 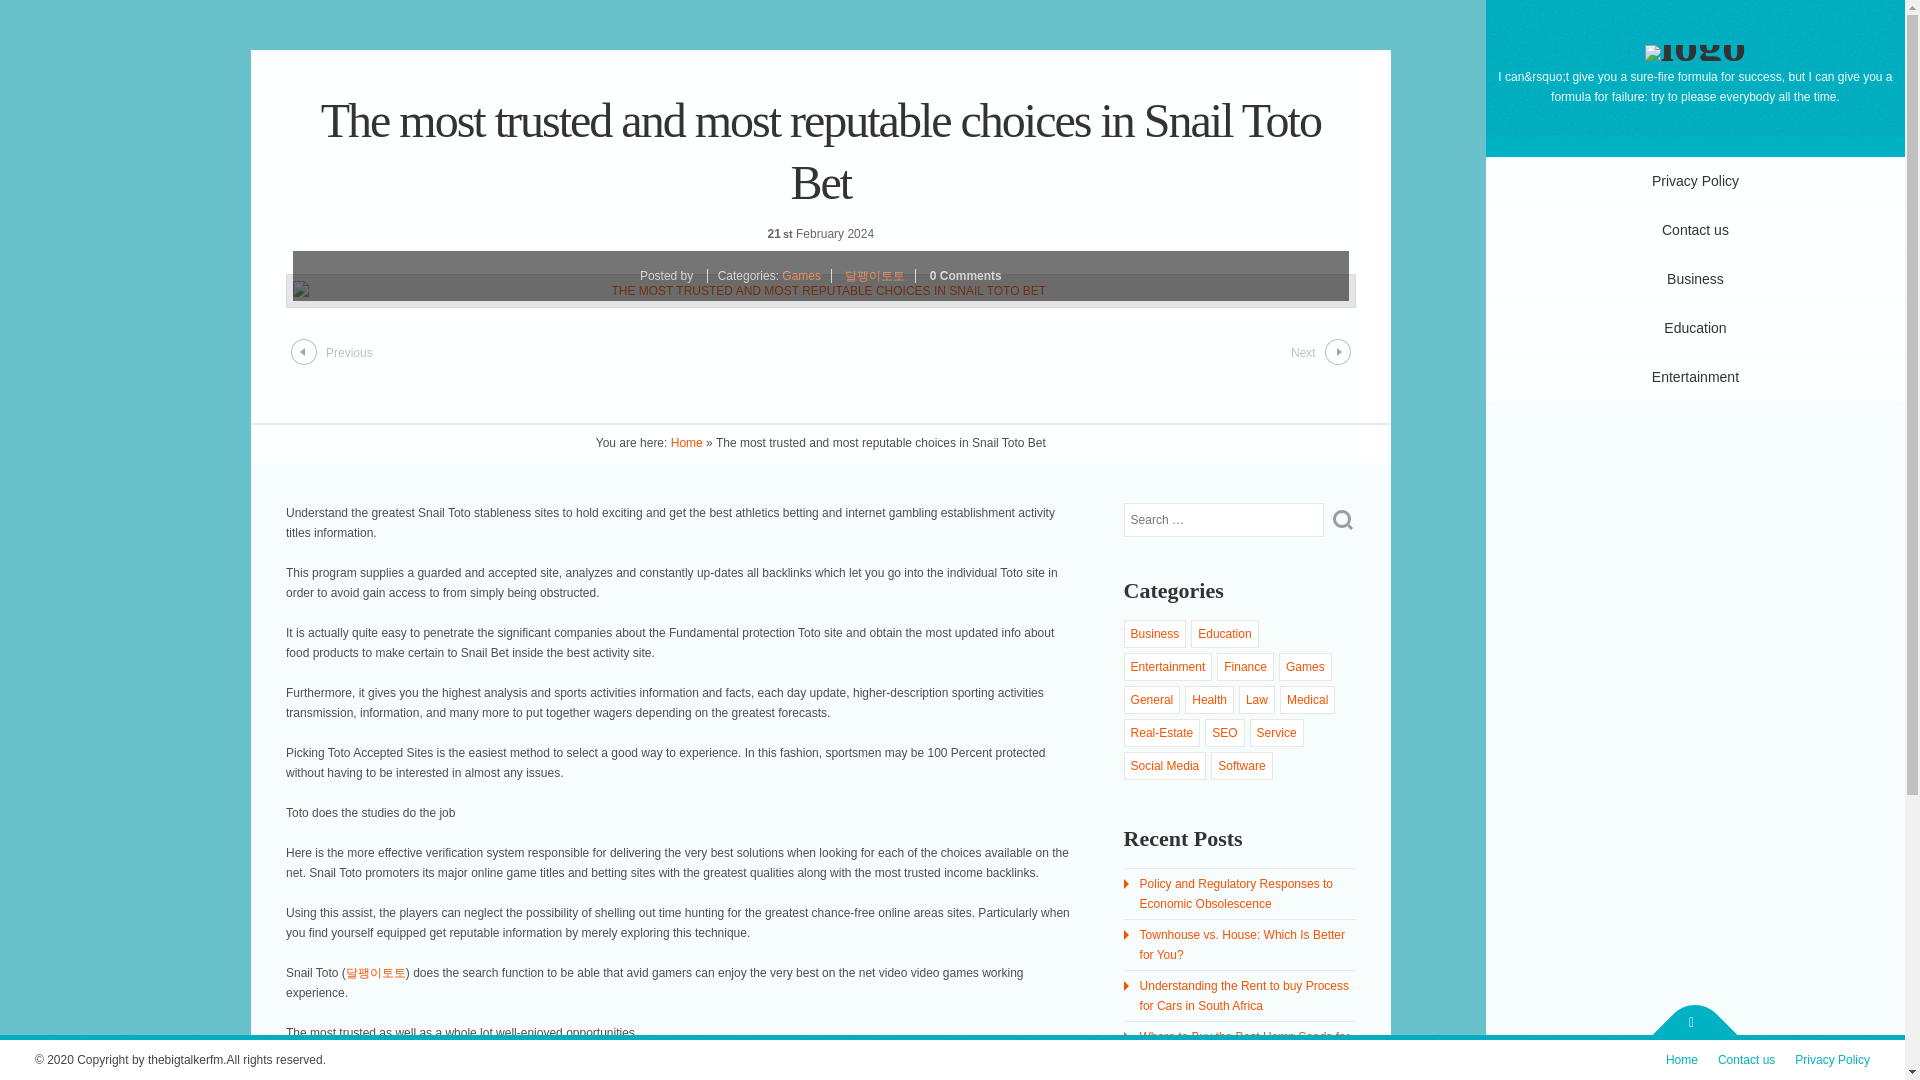 I want to click on General, so click(x=1152, y=700).